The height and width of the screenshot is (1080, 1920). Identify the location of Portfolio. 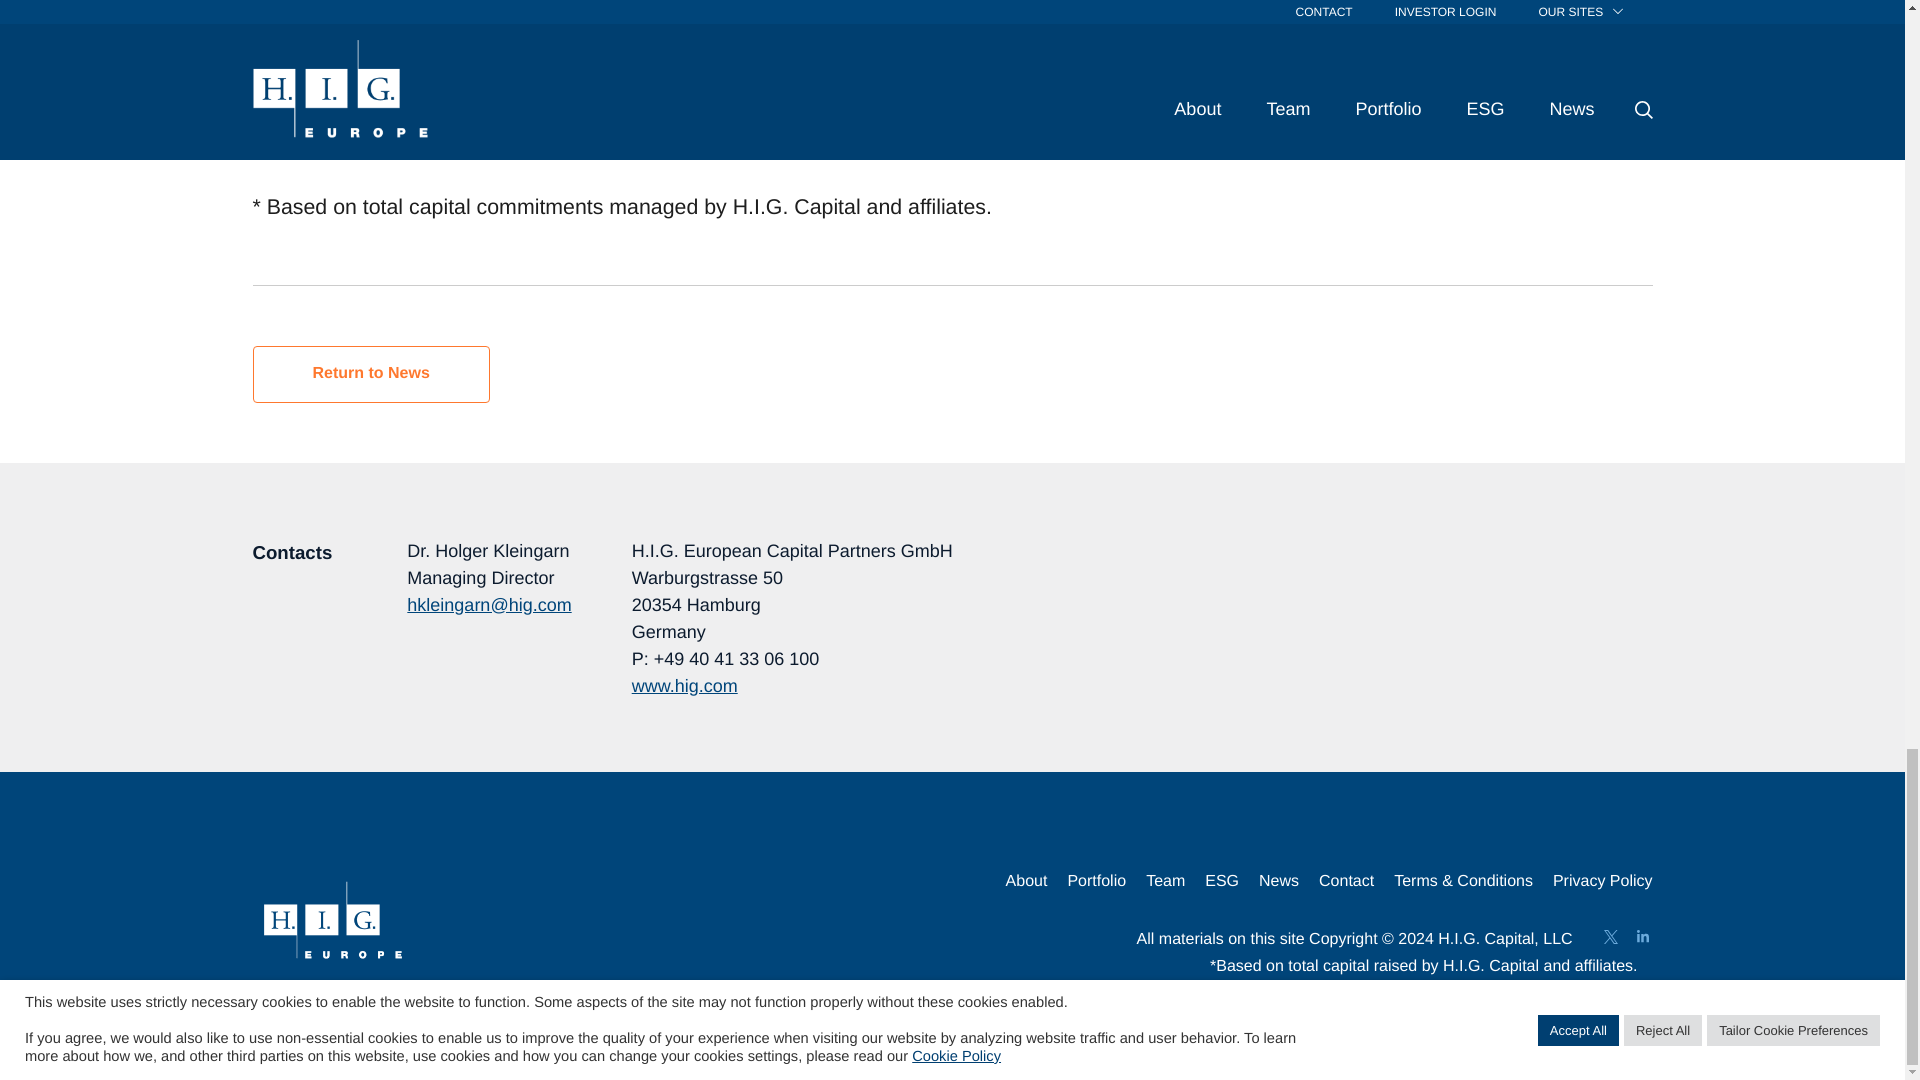
(1096, 884).